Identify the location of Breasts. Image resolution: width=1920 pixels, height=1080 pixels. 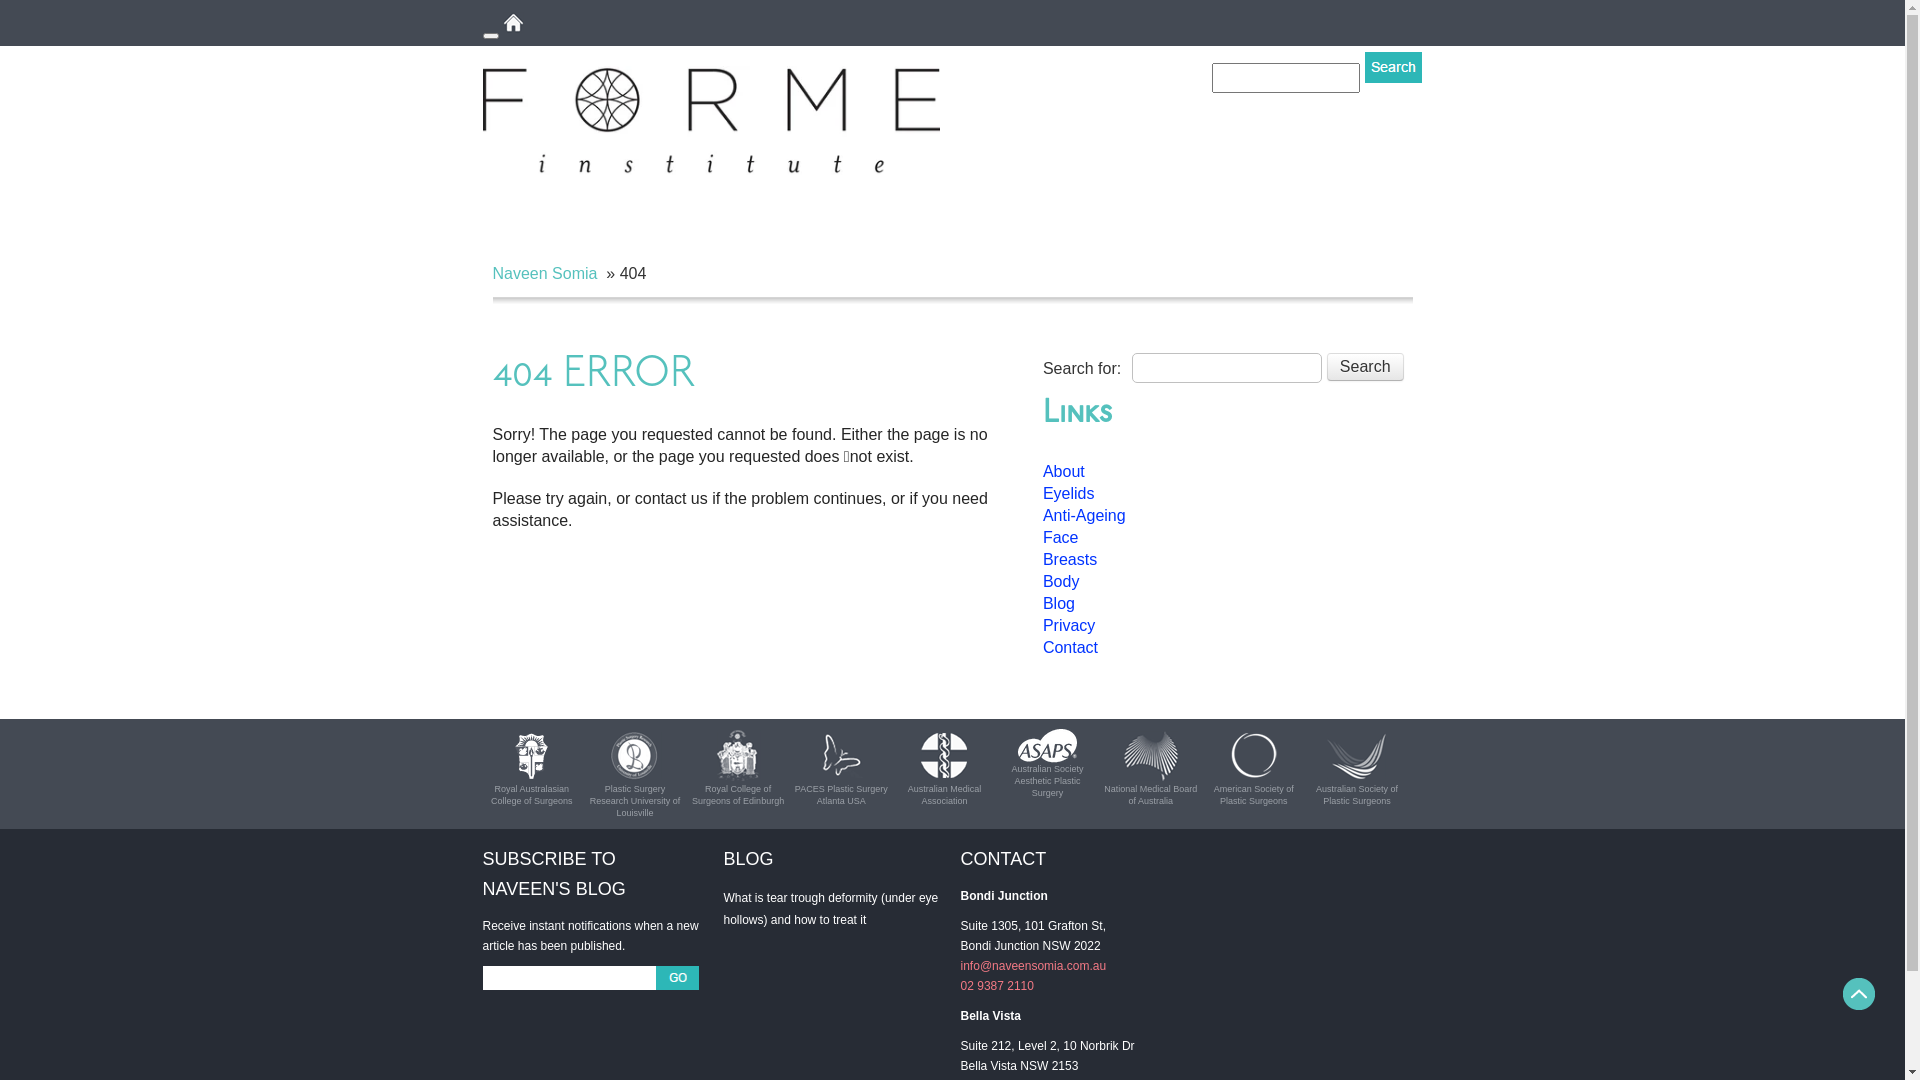
(1070, 560).